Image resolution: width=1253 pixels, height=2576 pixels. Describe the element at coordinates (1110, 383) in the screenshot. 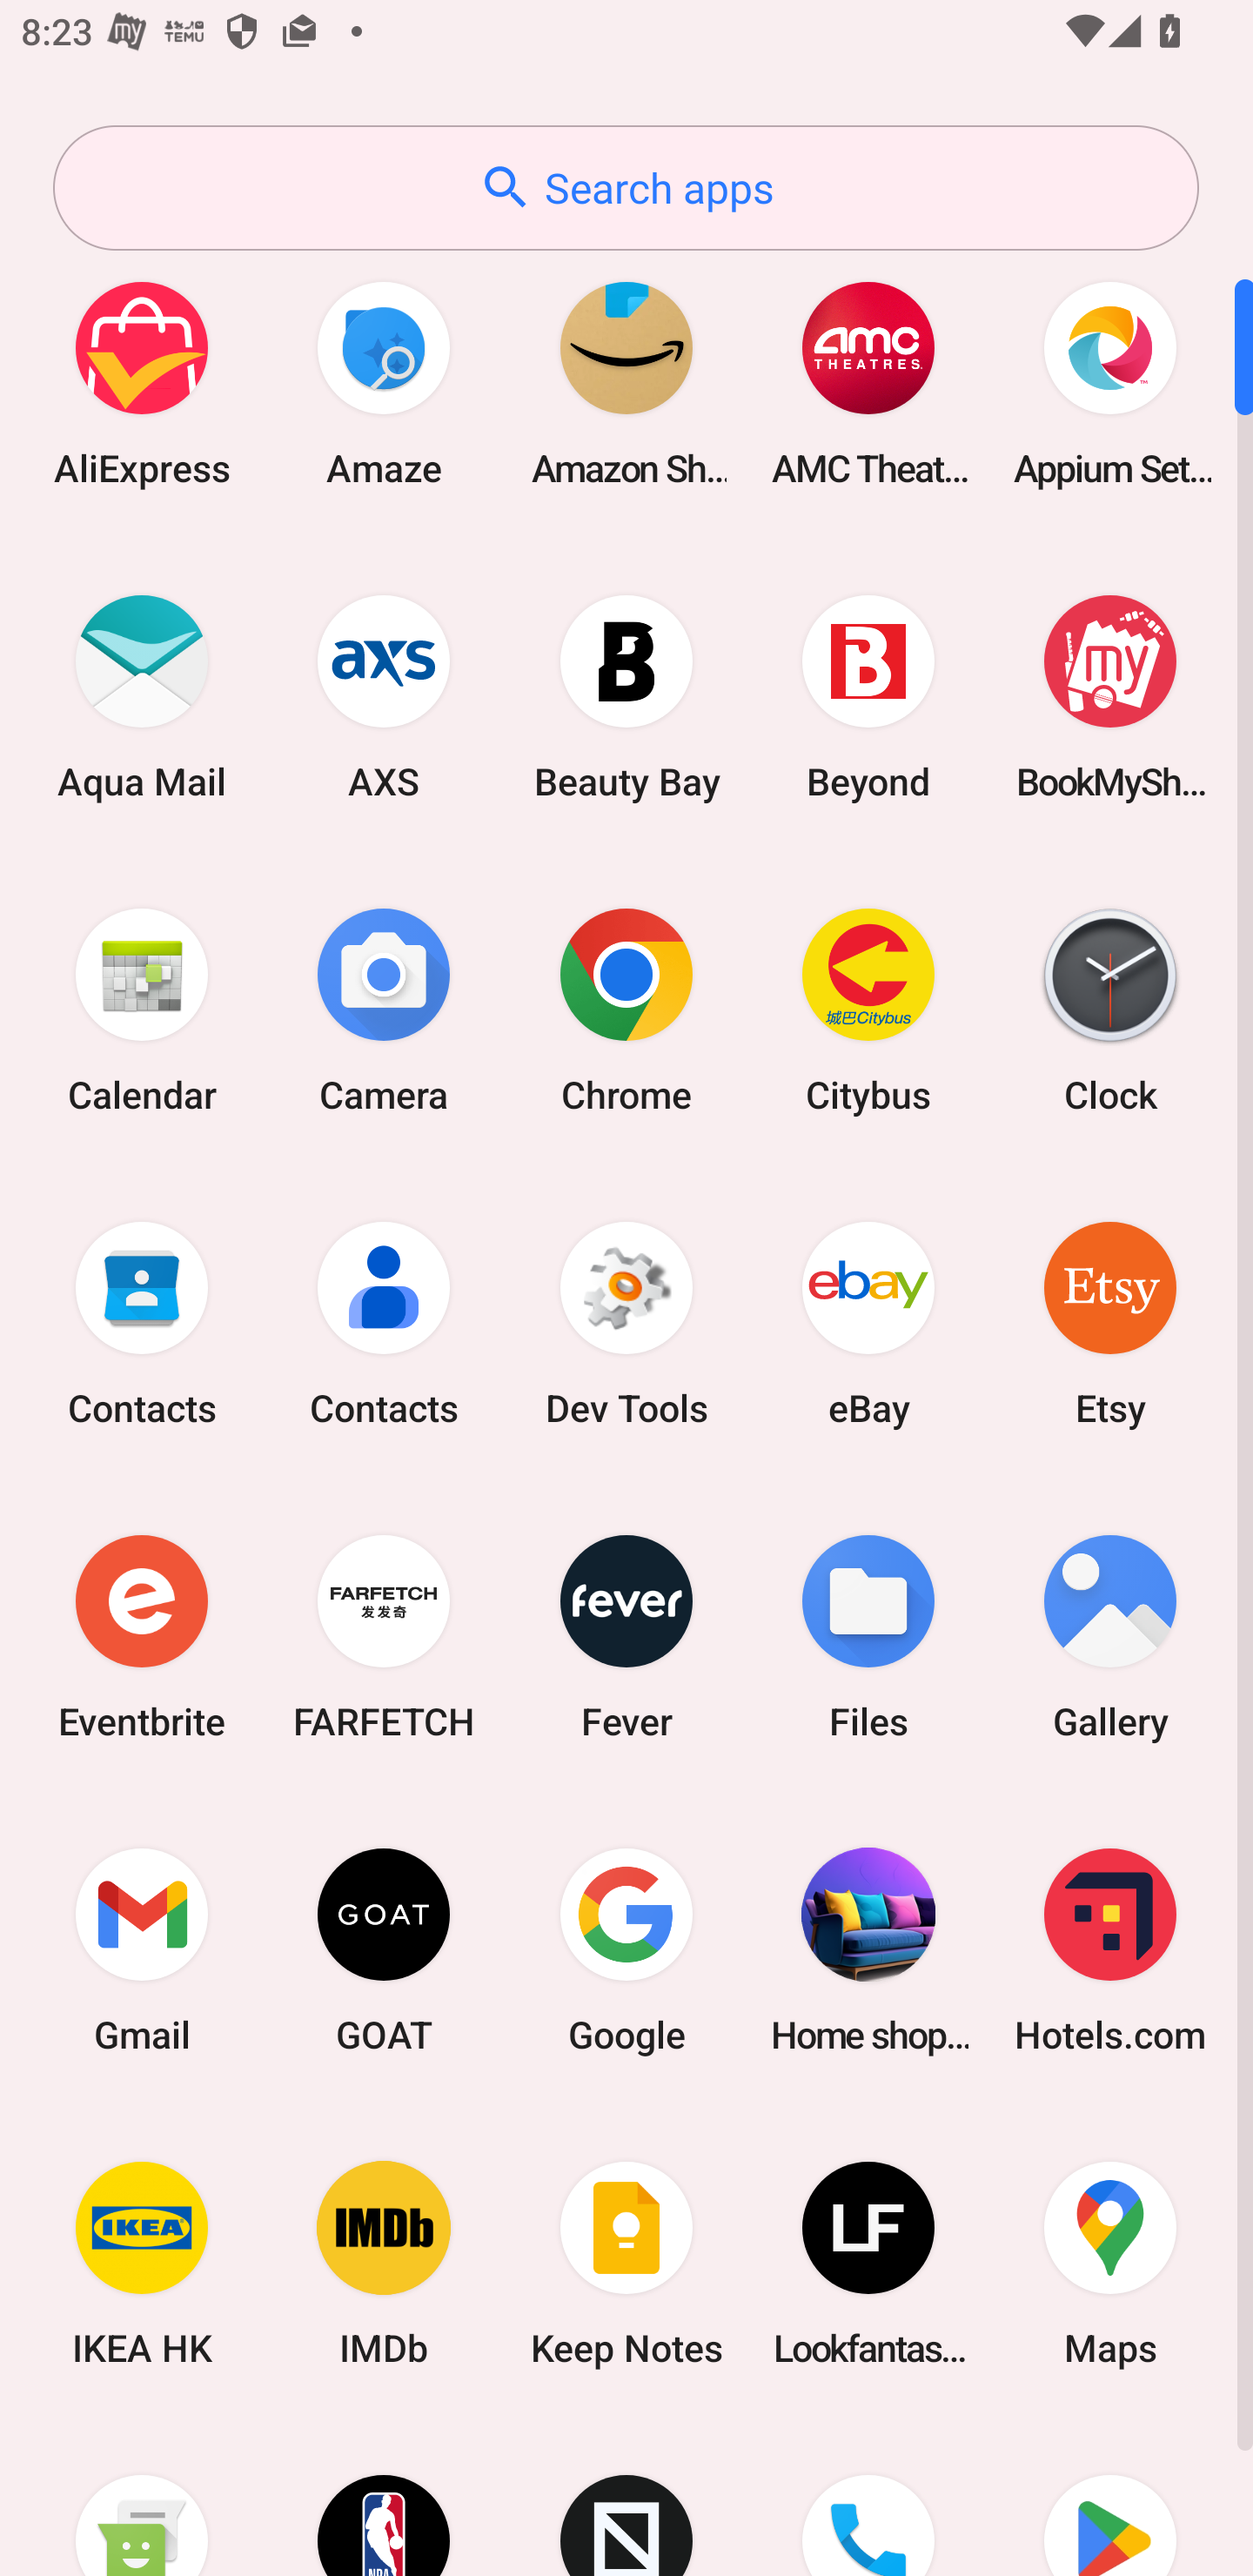

I see `Appium Settings` at that location.